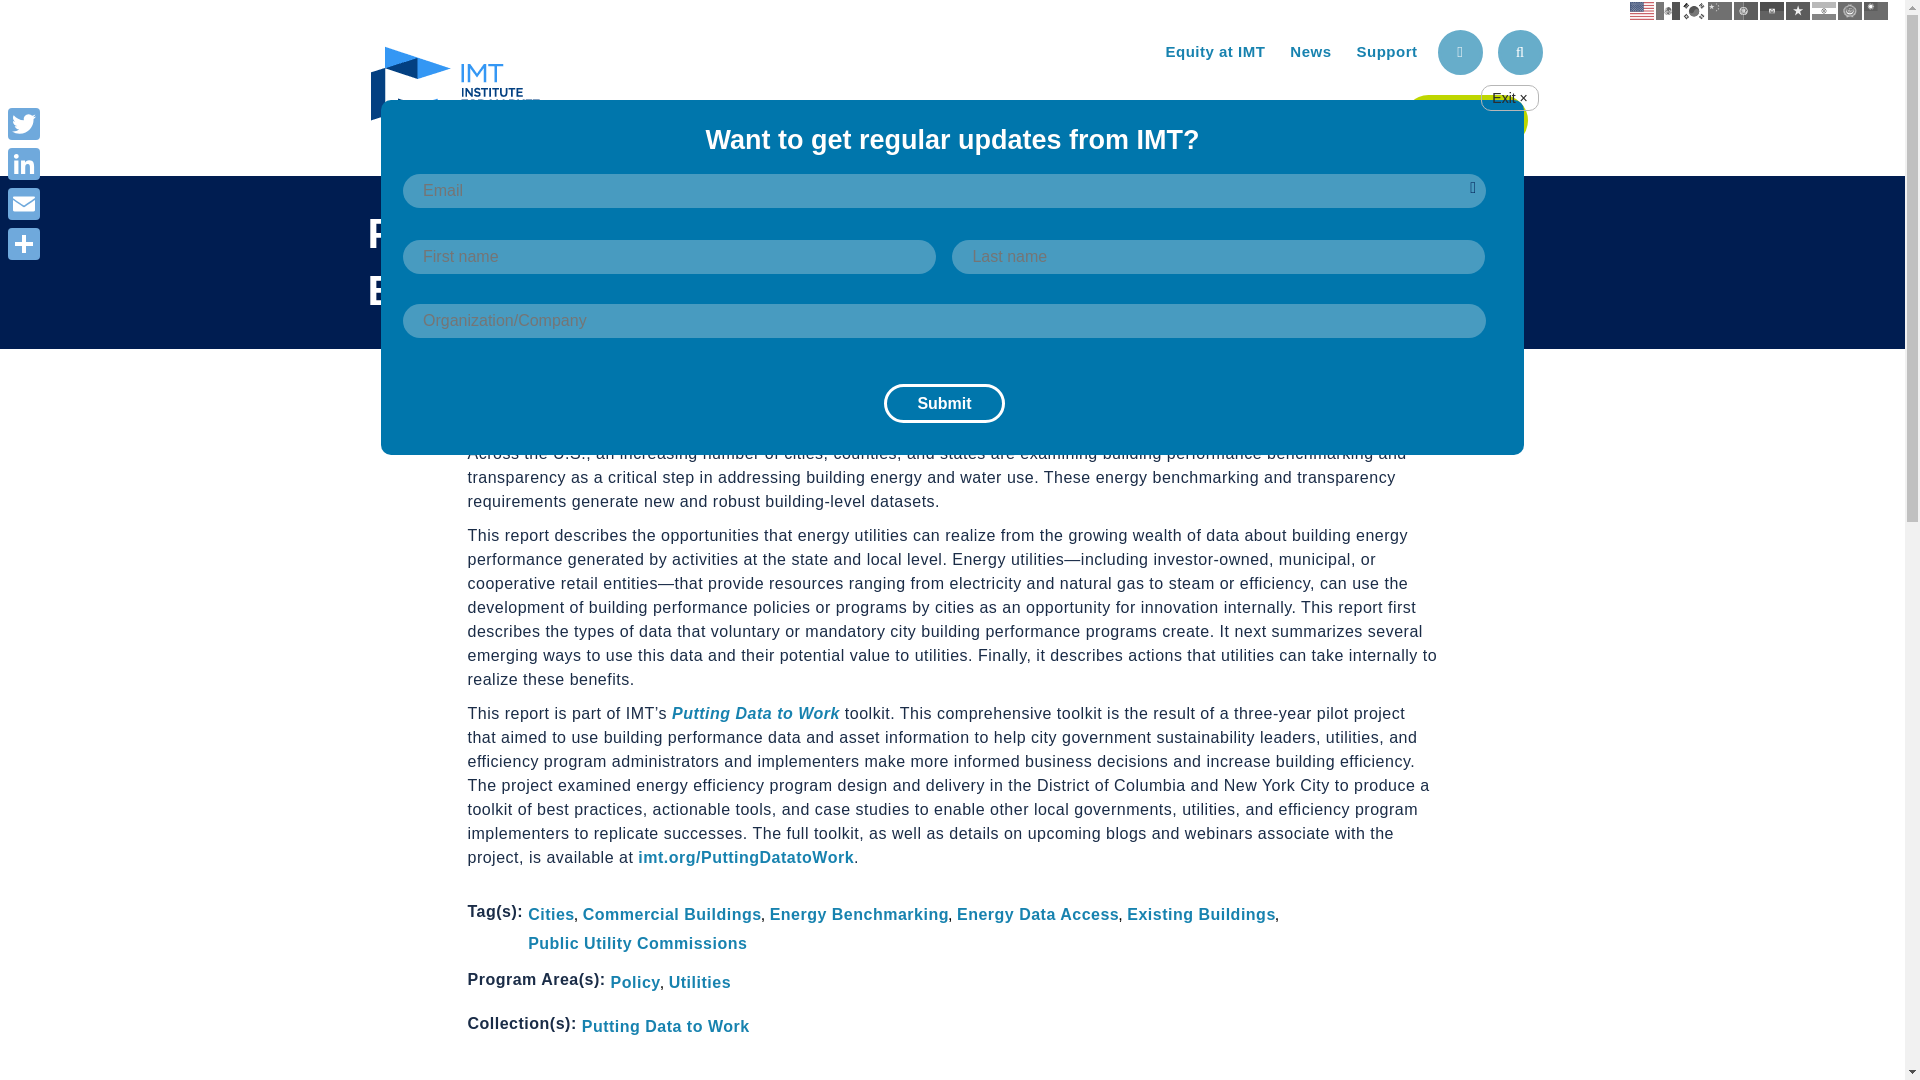 The height and width of the screenshot is (1080, 1920). What do you see at coordinates (1283, 116) in the screenshot?
I see `Resource Library` at bounding box center [1283, 116].